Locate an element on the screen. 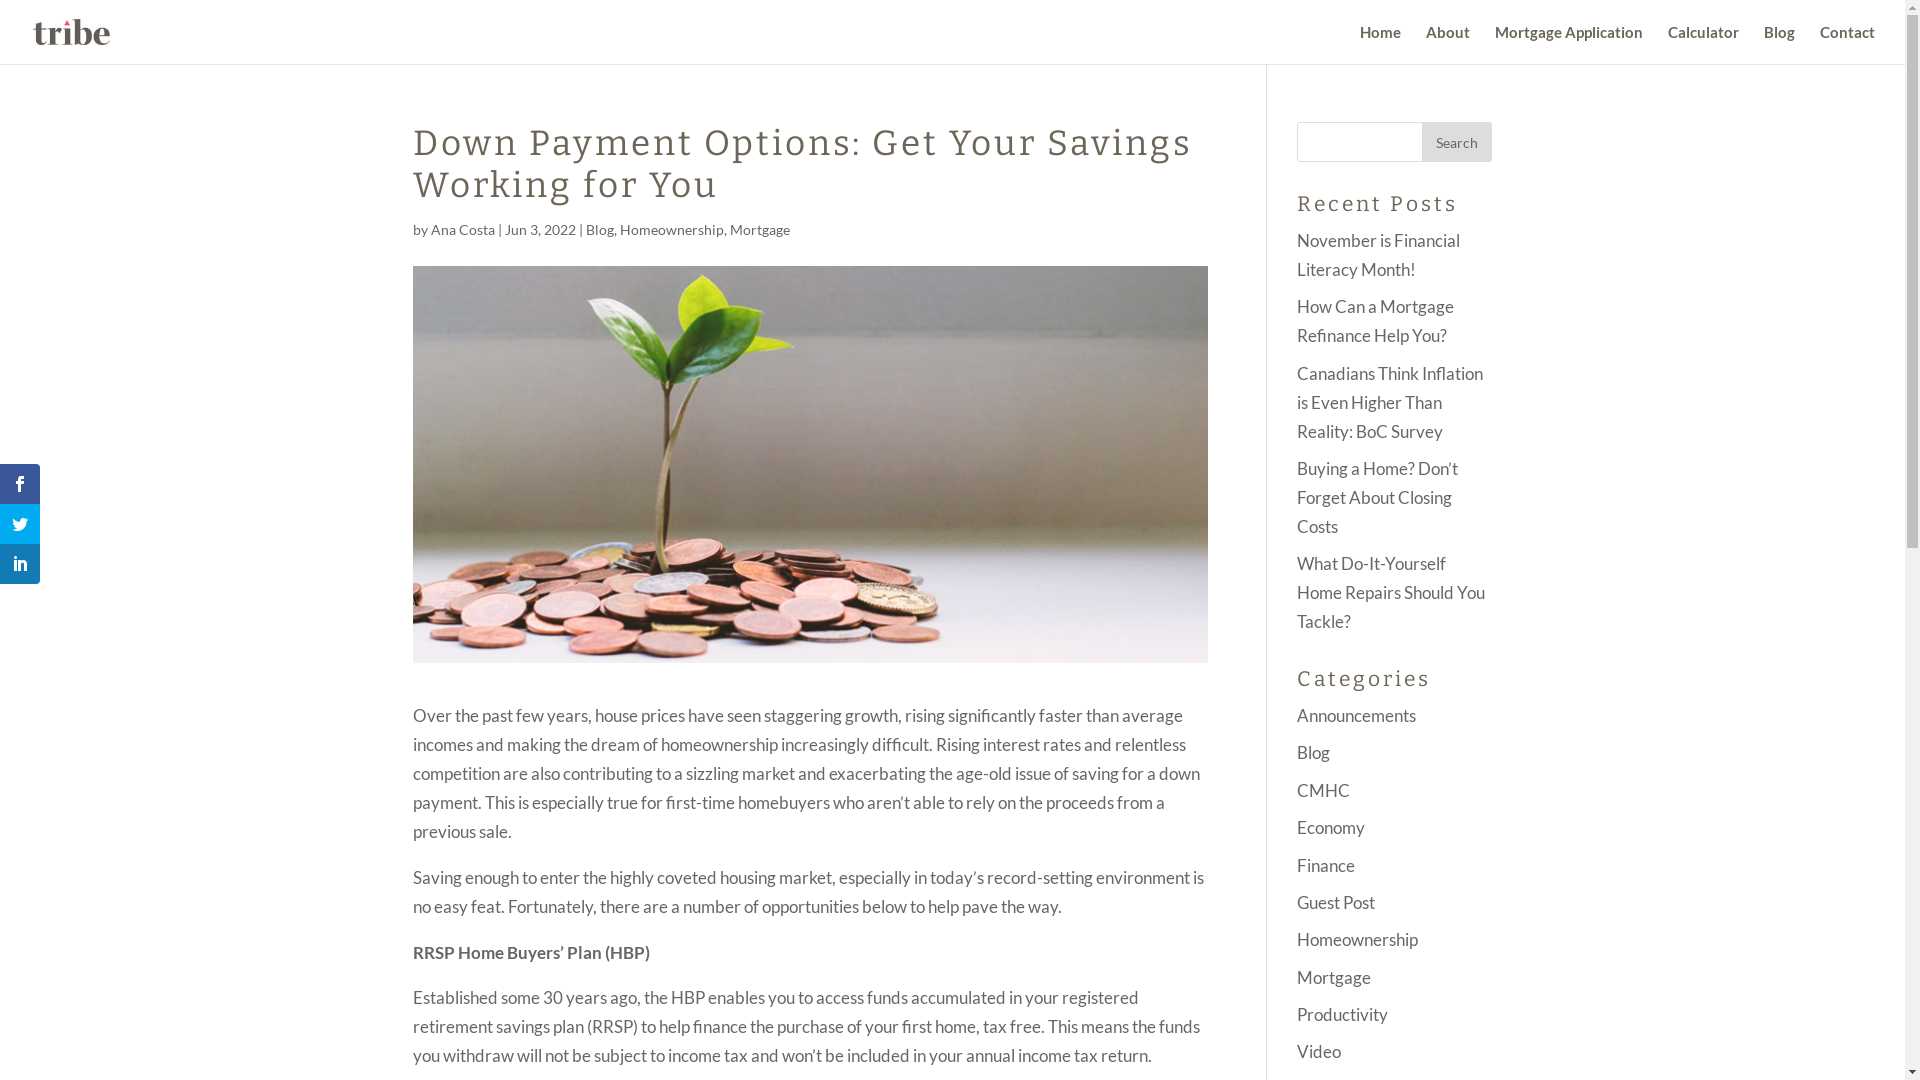  Productivity is located at coordinates (1342, 1014).